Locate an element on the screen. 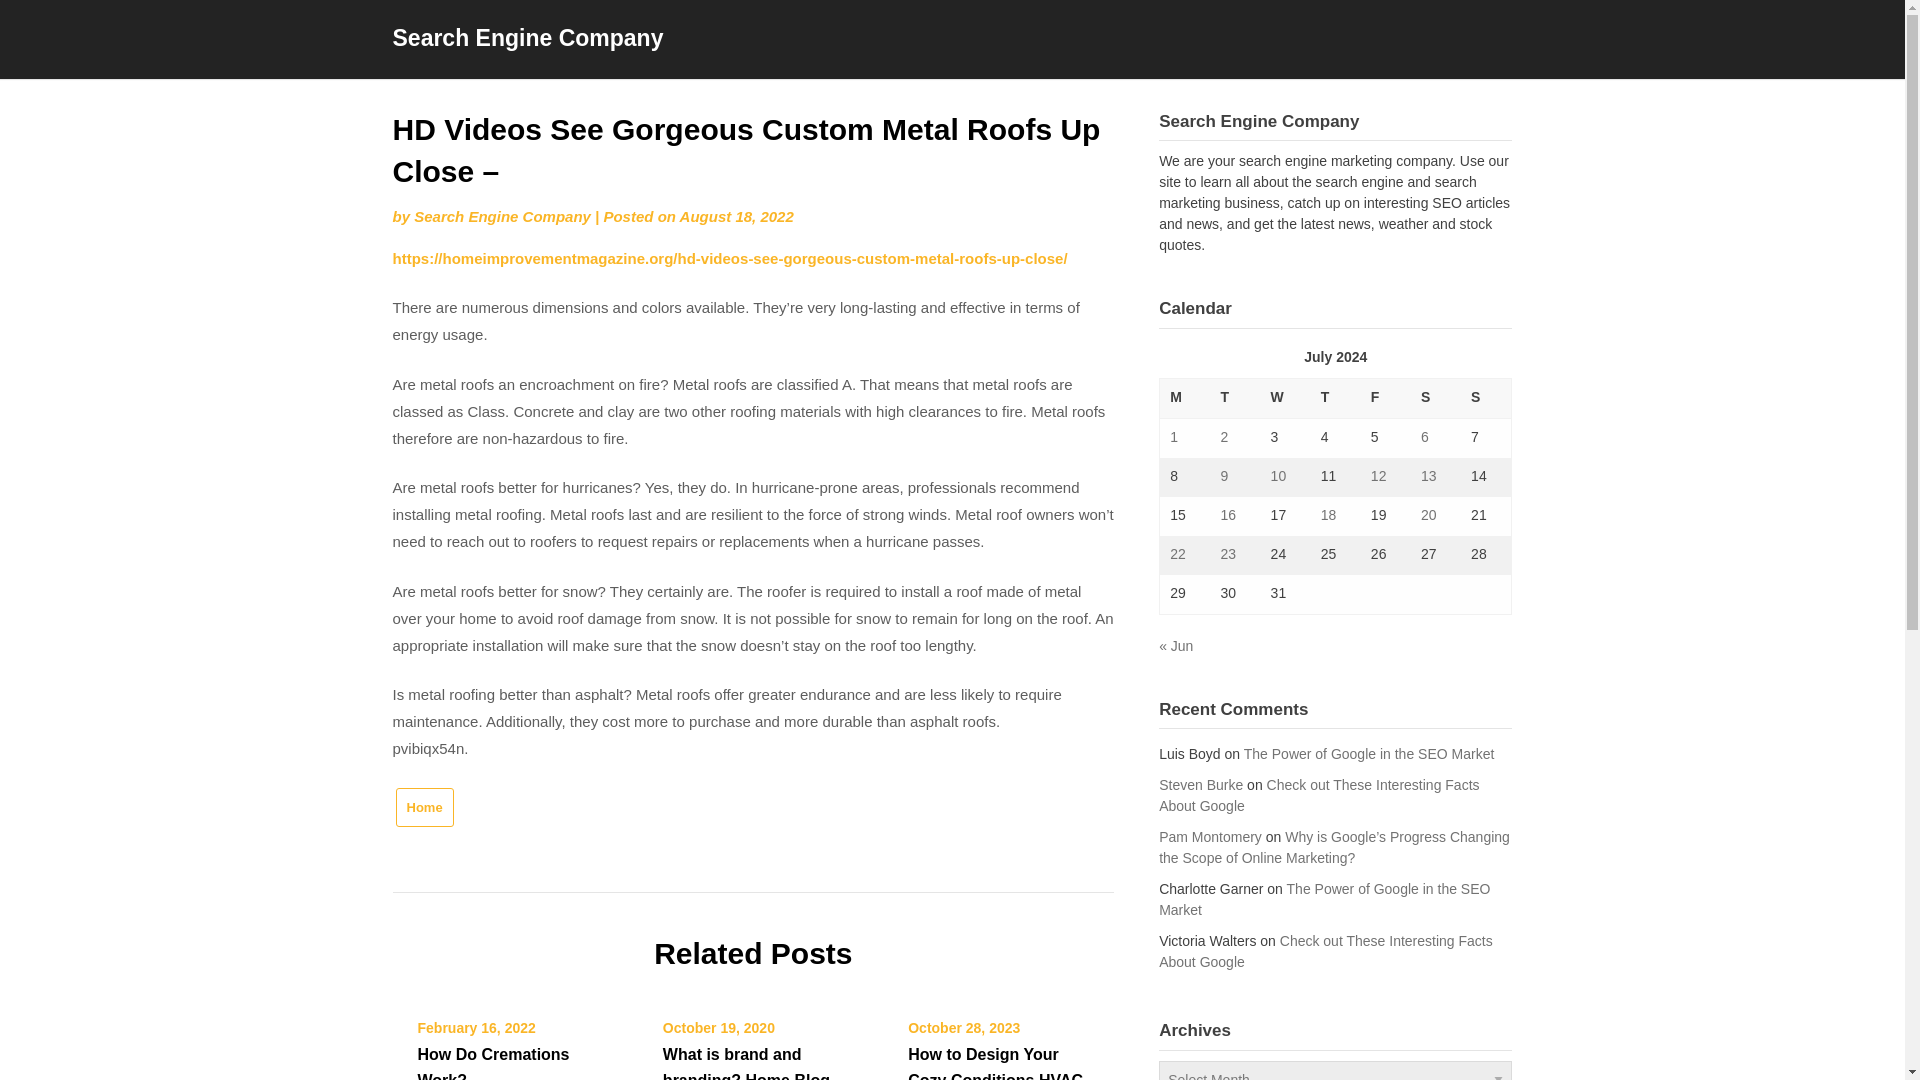 This screenshot has width=1920, height=1080. 23 is located at coordinates (1228, 554).